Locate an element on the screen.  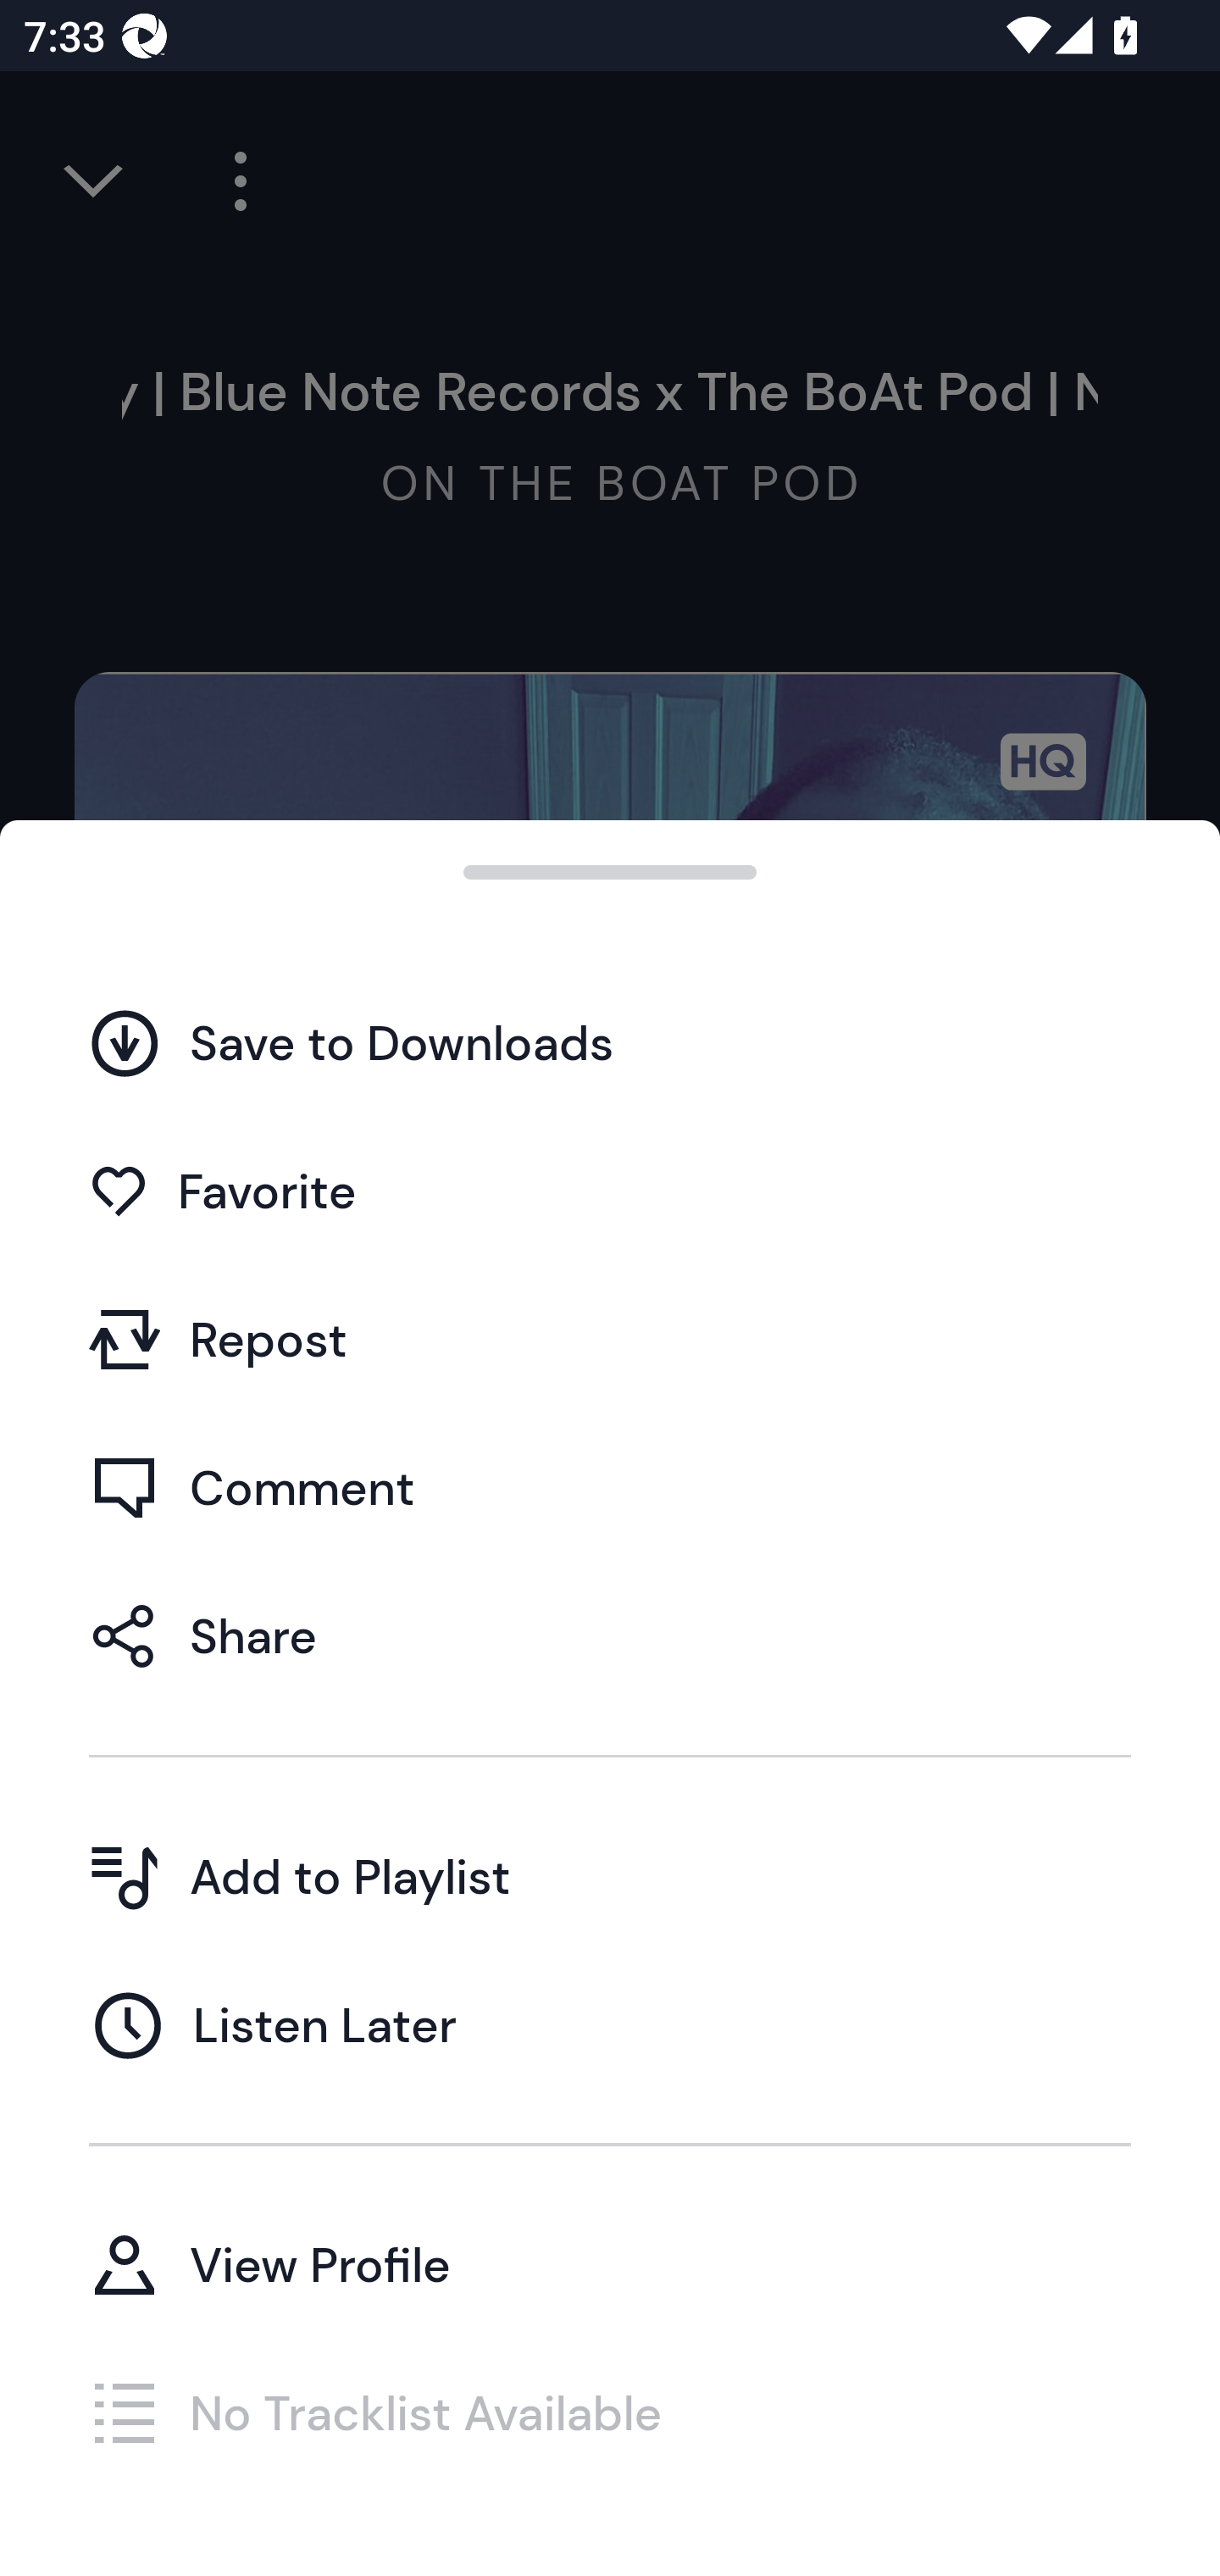
Save to Downloads is located at coordinates (610, 1043).